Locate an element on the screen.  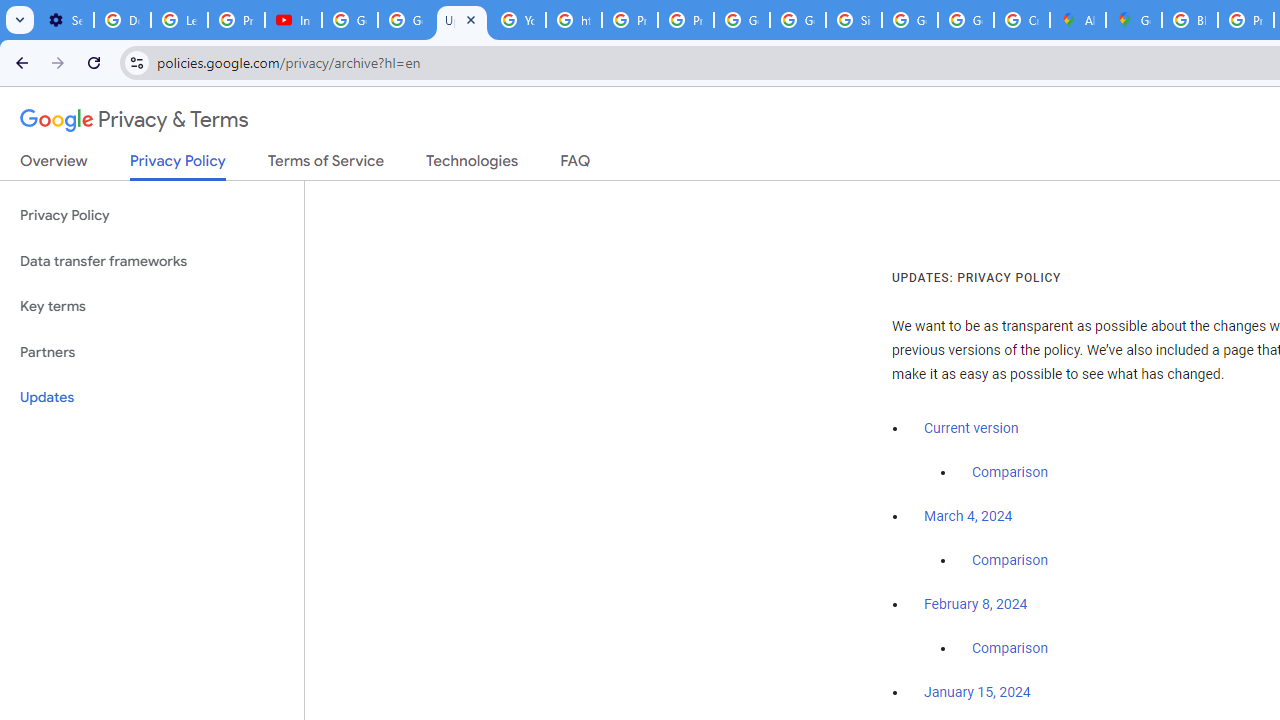
Comparison is located at coordinates (1010, 649).